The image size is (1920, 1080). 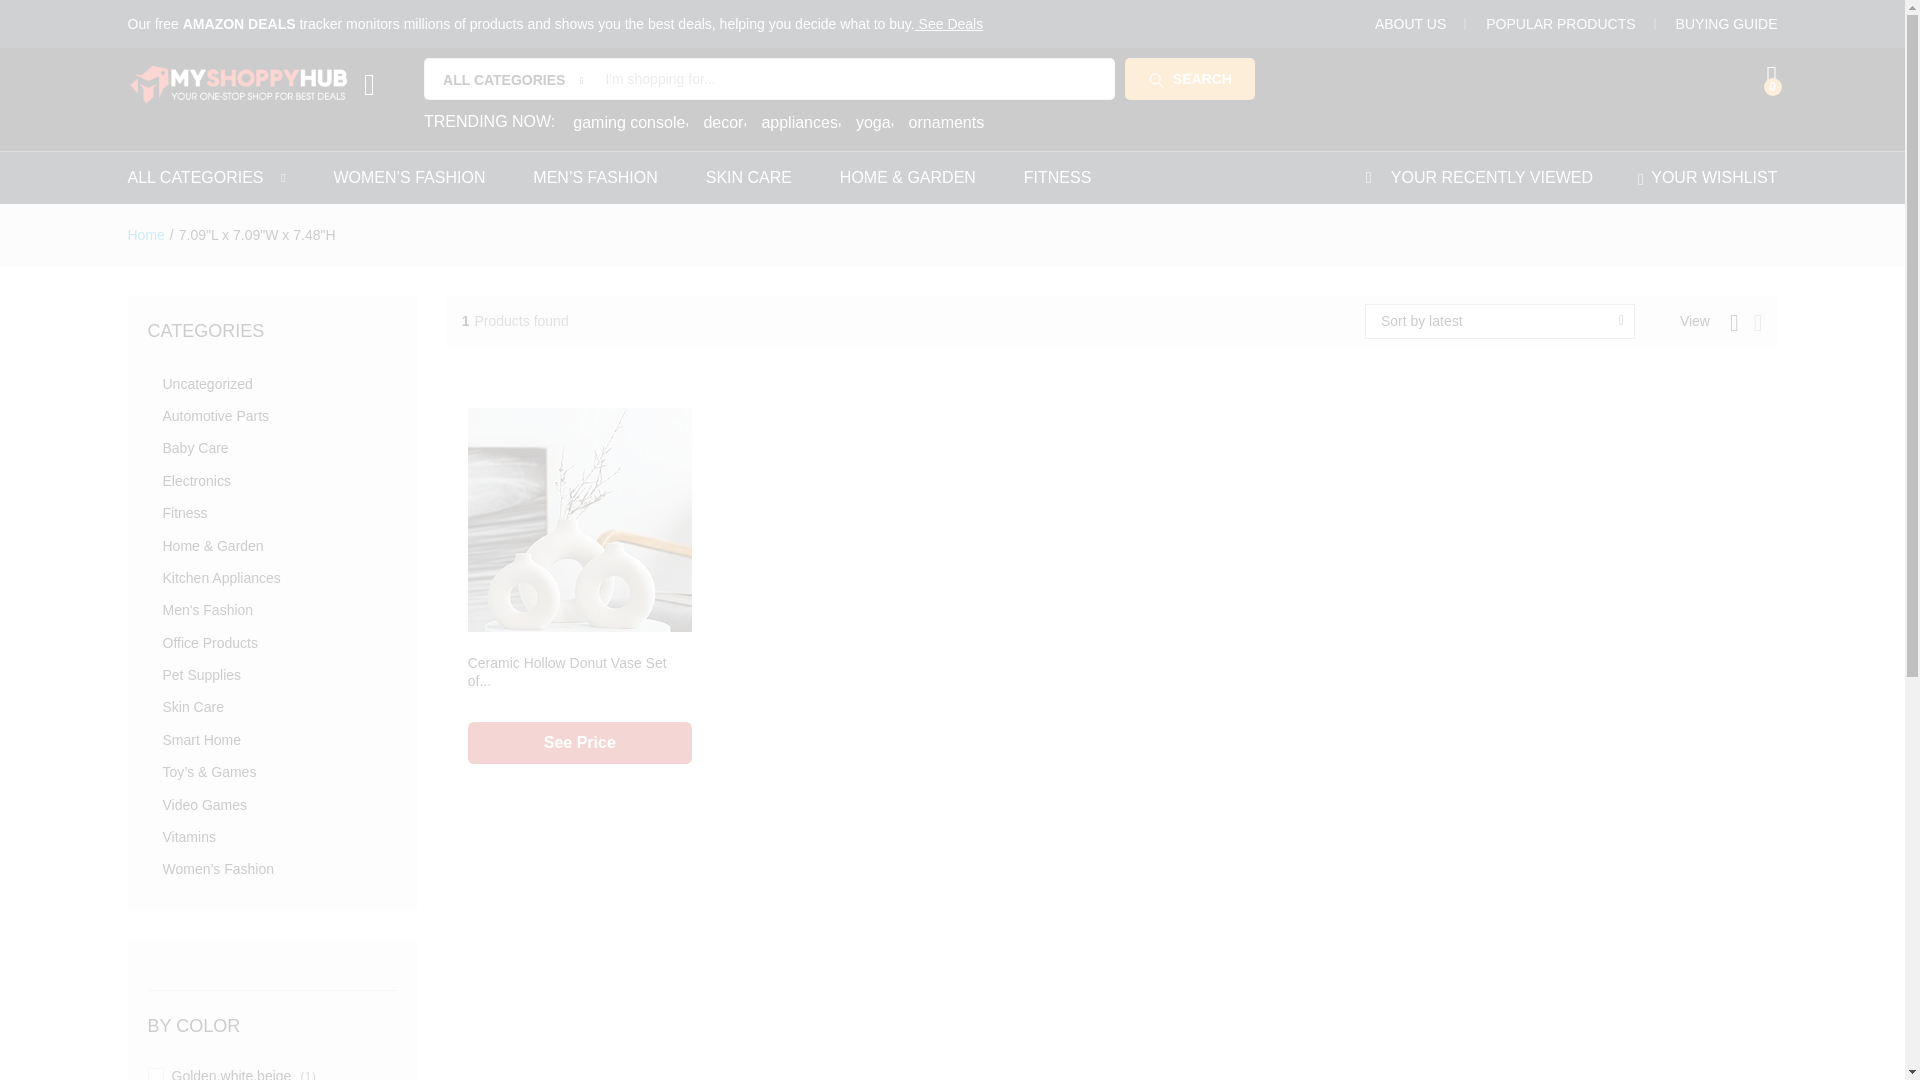 What do you see at coordinates (1560, 24) in the screenshot?
I see `POPULAR PRODUCTS` at bounding box center [1560, 24].